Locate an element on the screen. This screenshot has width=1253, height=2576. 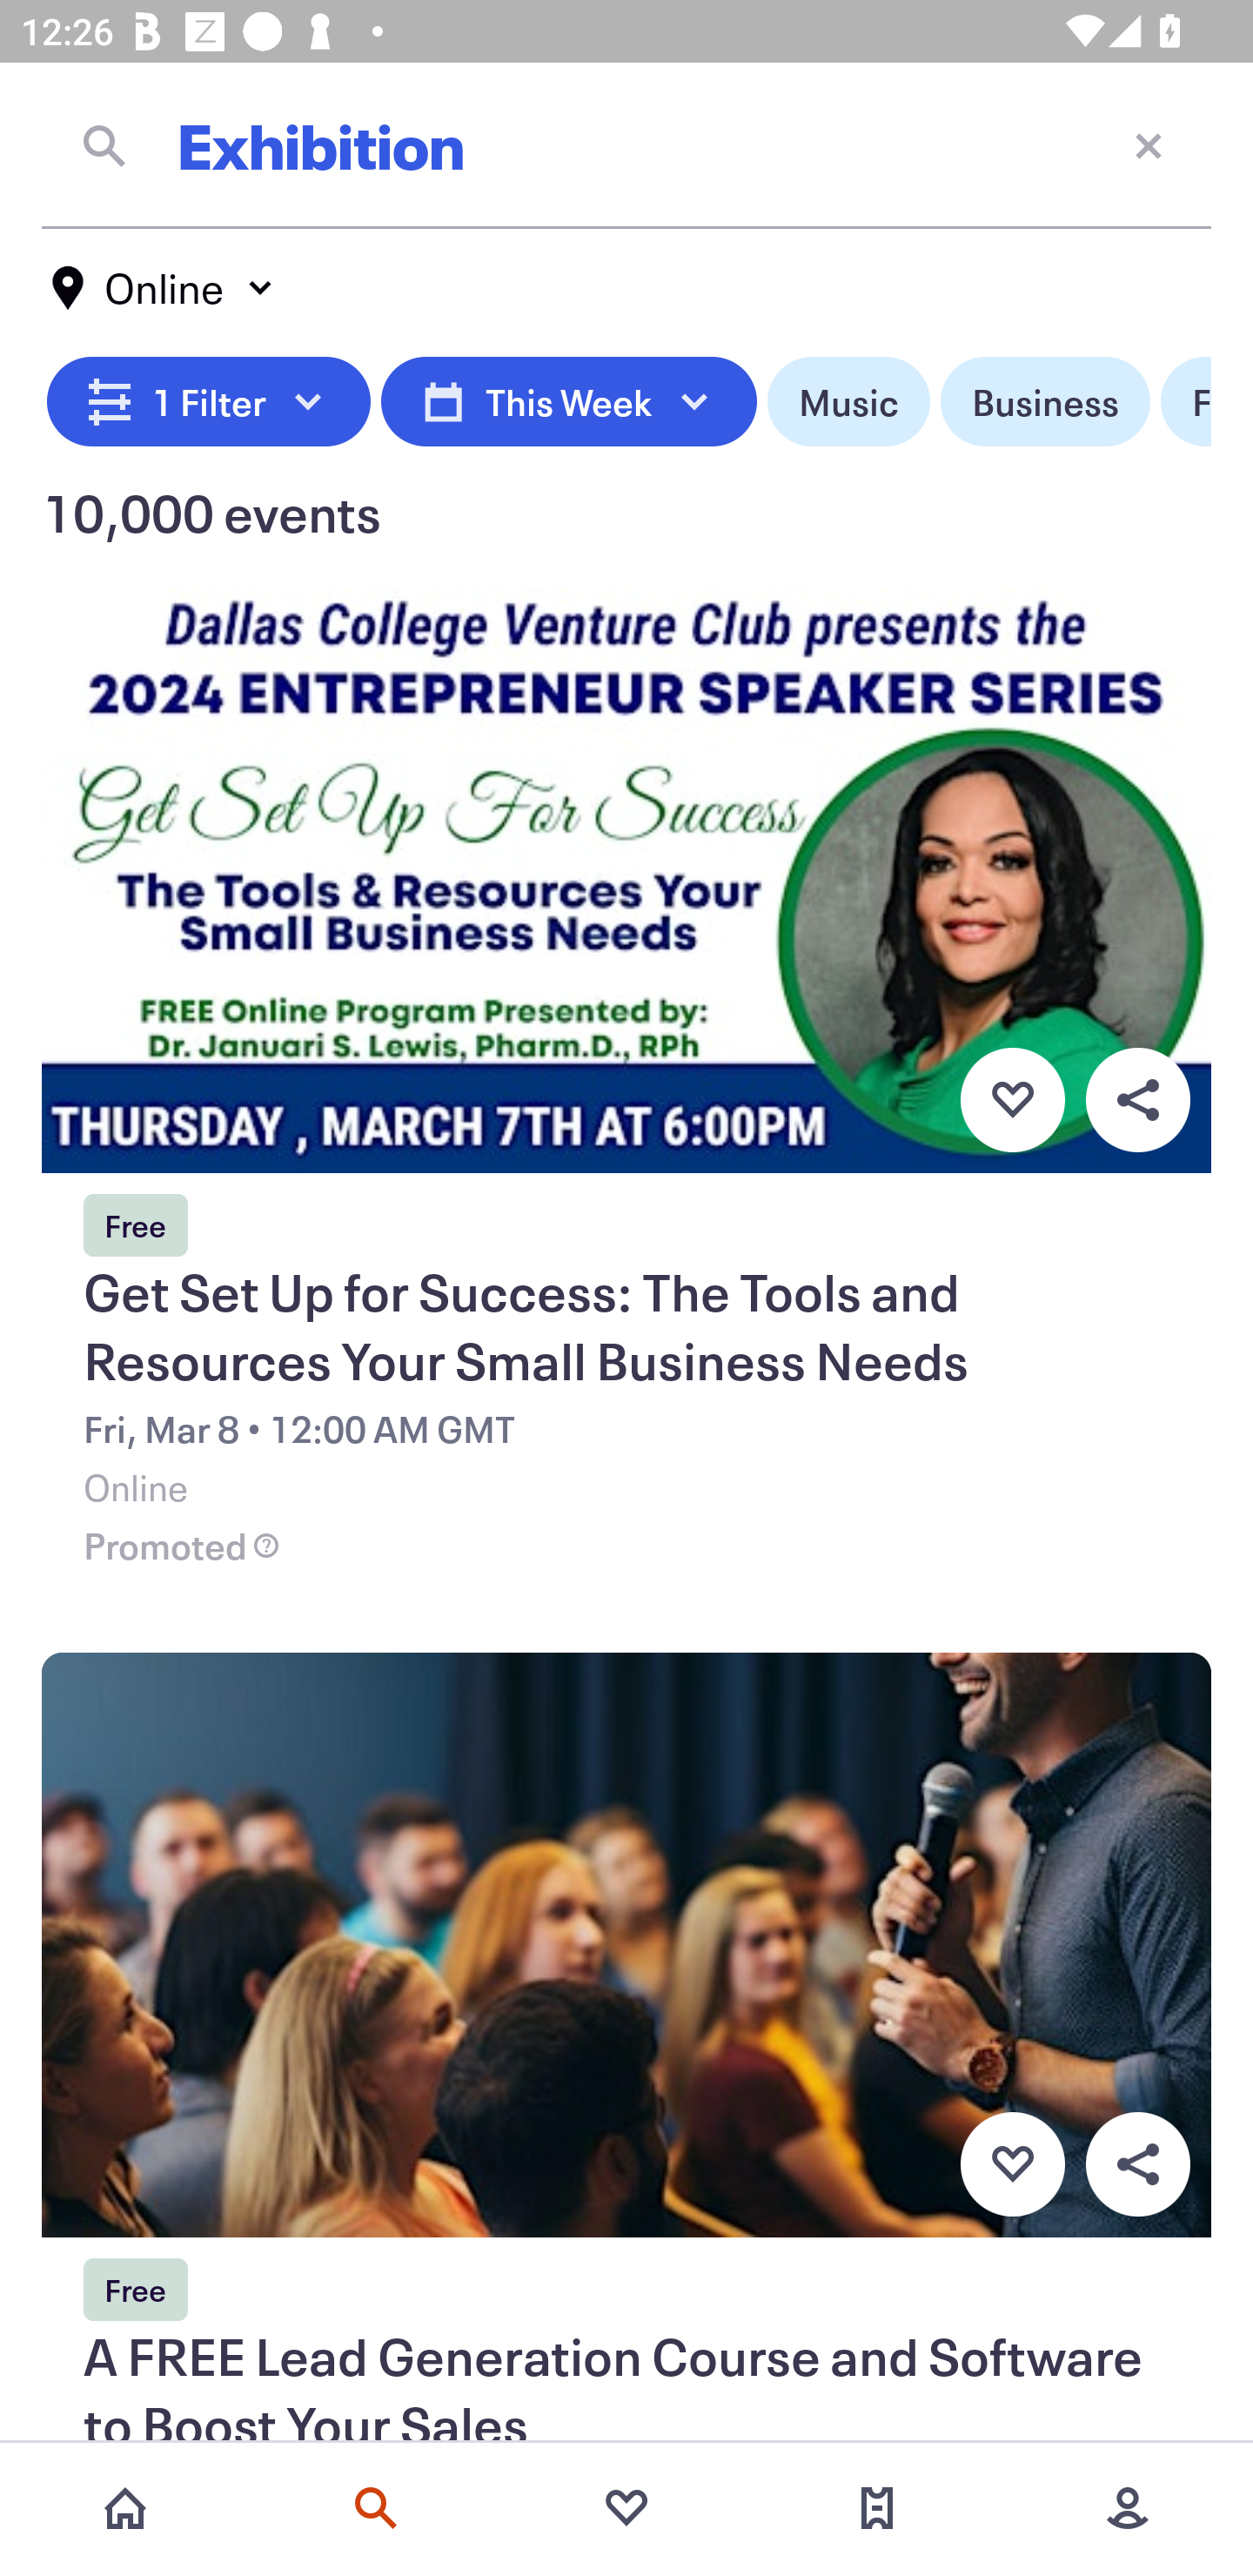
Overflow menu button is located at coordinates (1137, 2165).